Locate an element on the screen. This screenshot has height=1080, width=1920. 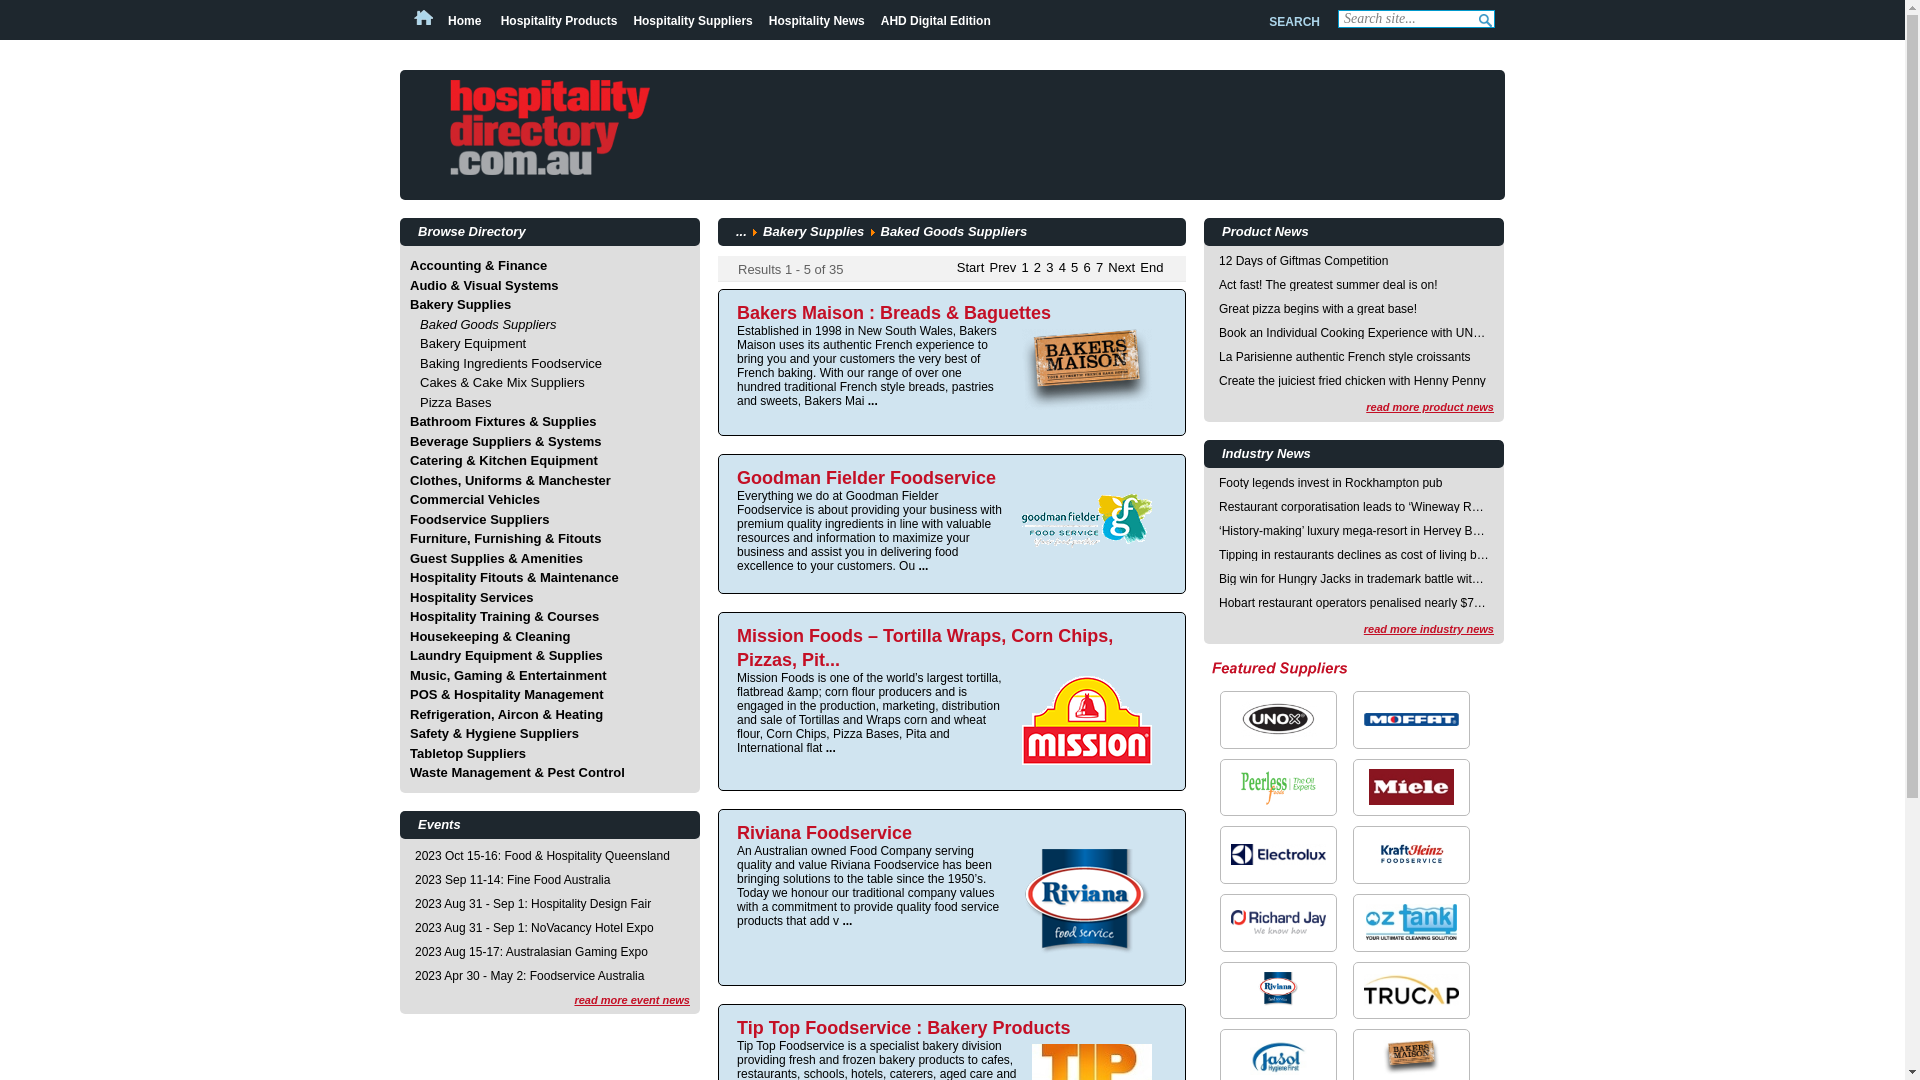
Goodman Fielder Foodservice is located at coordinates (866, 478).